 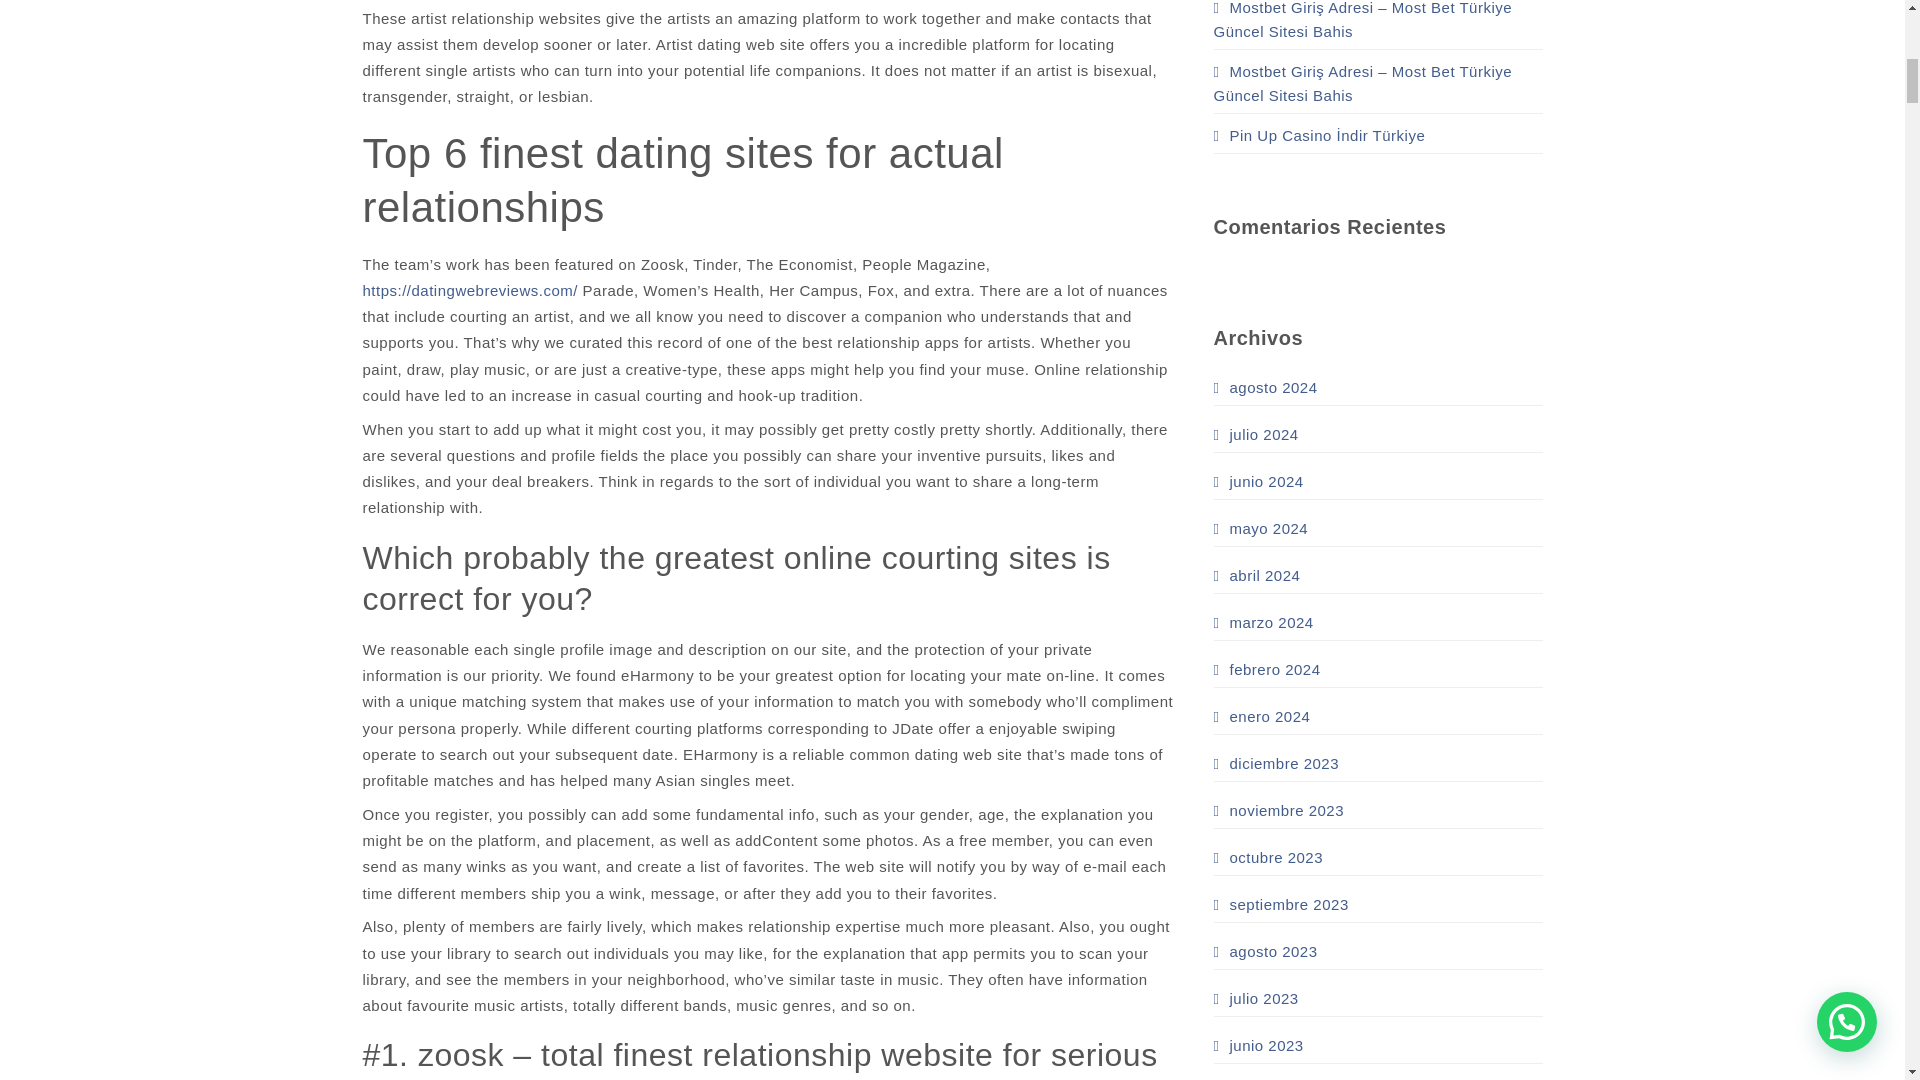 I want to click on junio 2024, so click(x=1258, y=481).